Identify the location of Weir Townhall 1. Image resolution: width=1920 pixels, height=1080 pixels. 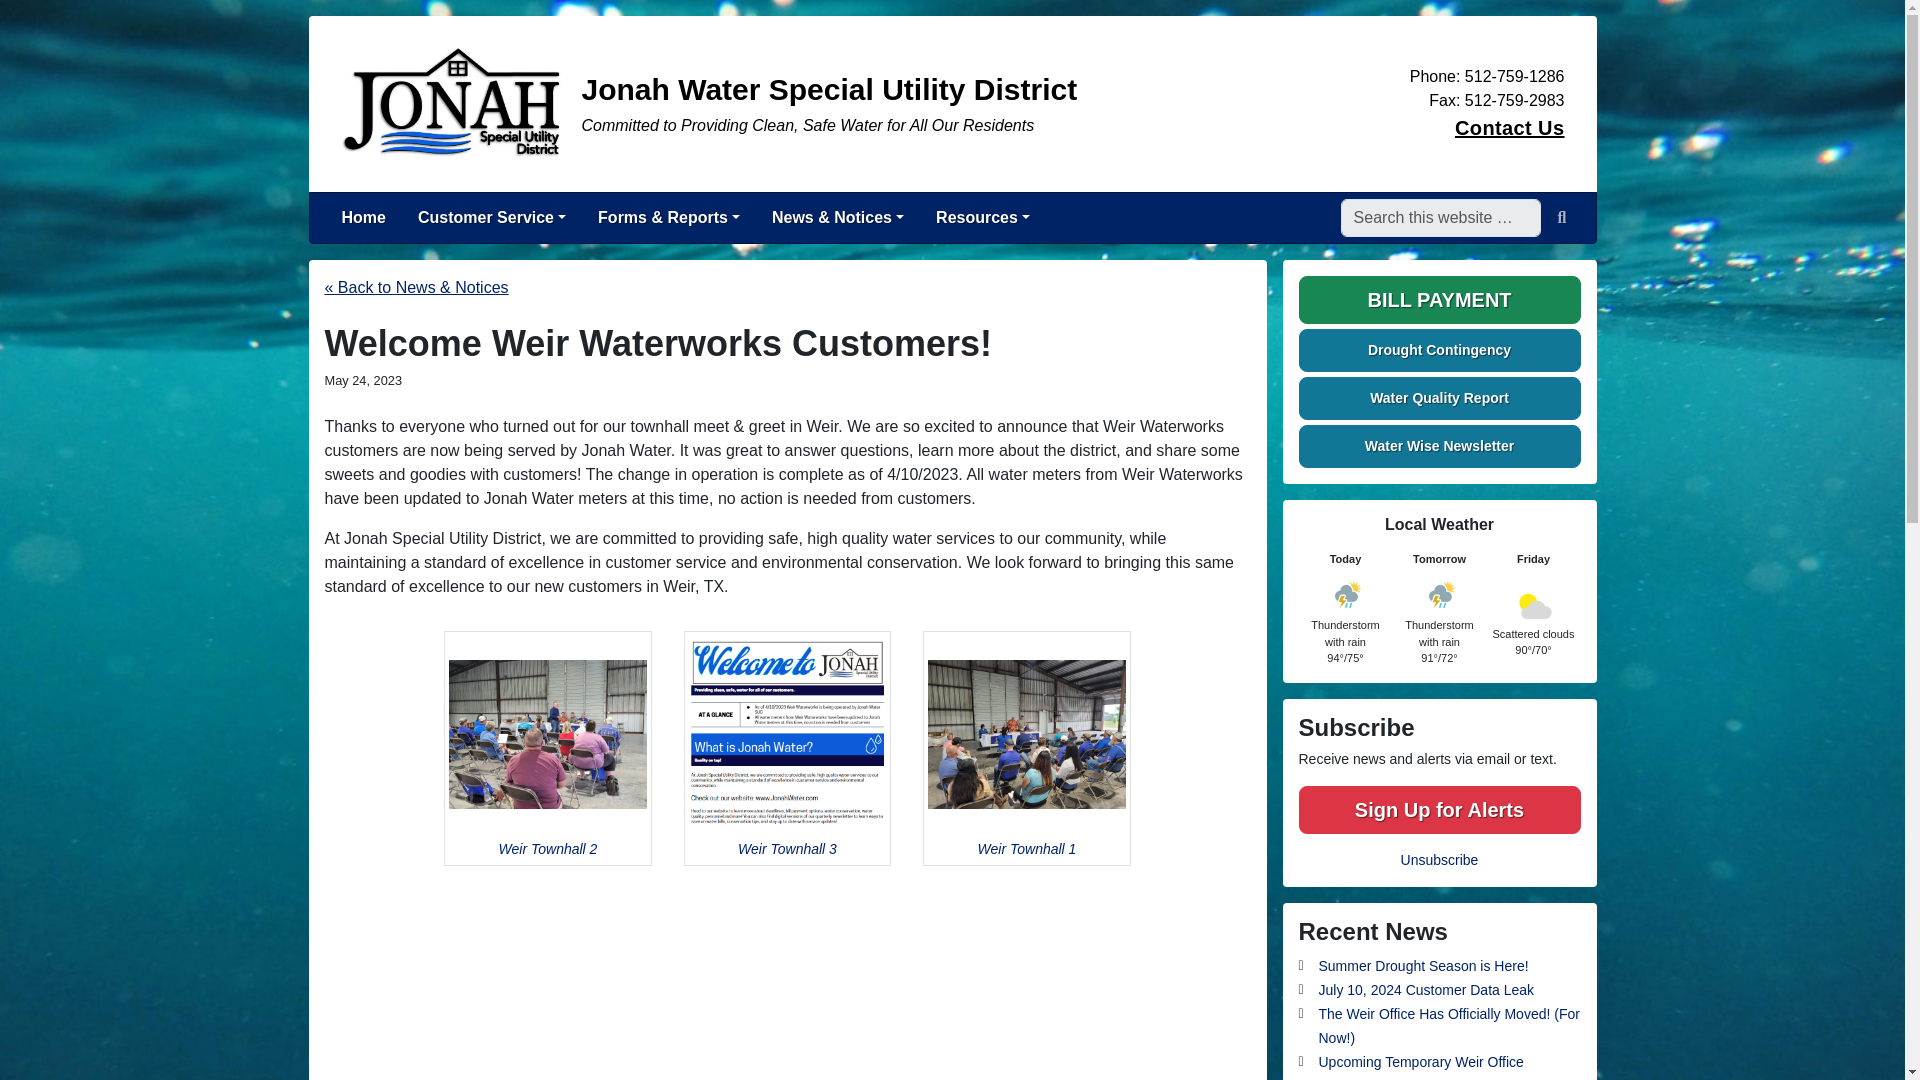
(1026, 748).